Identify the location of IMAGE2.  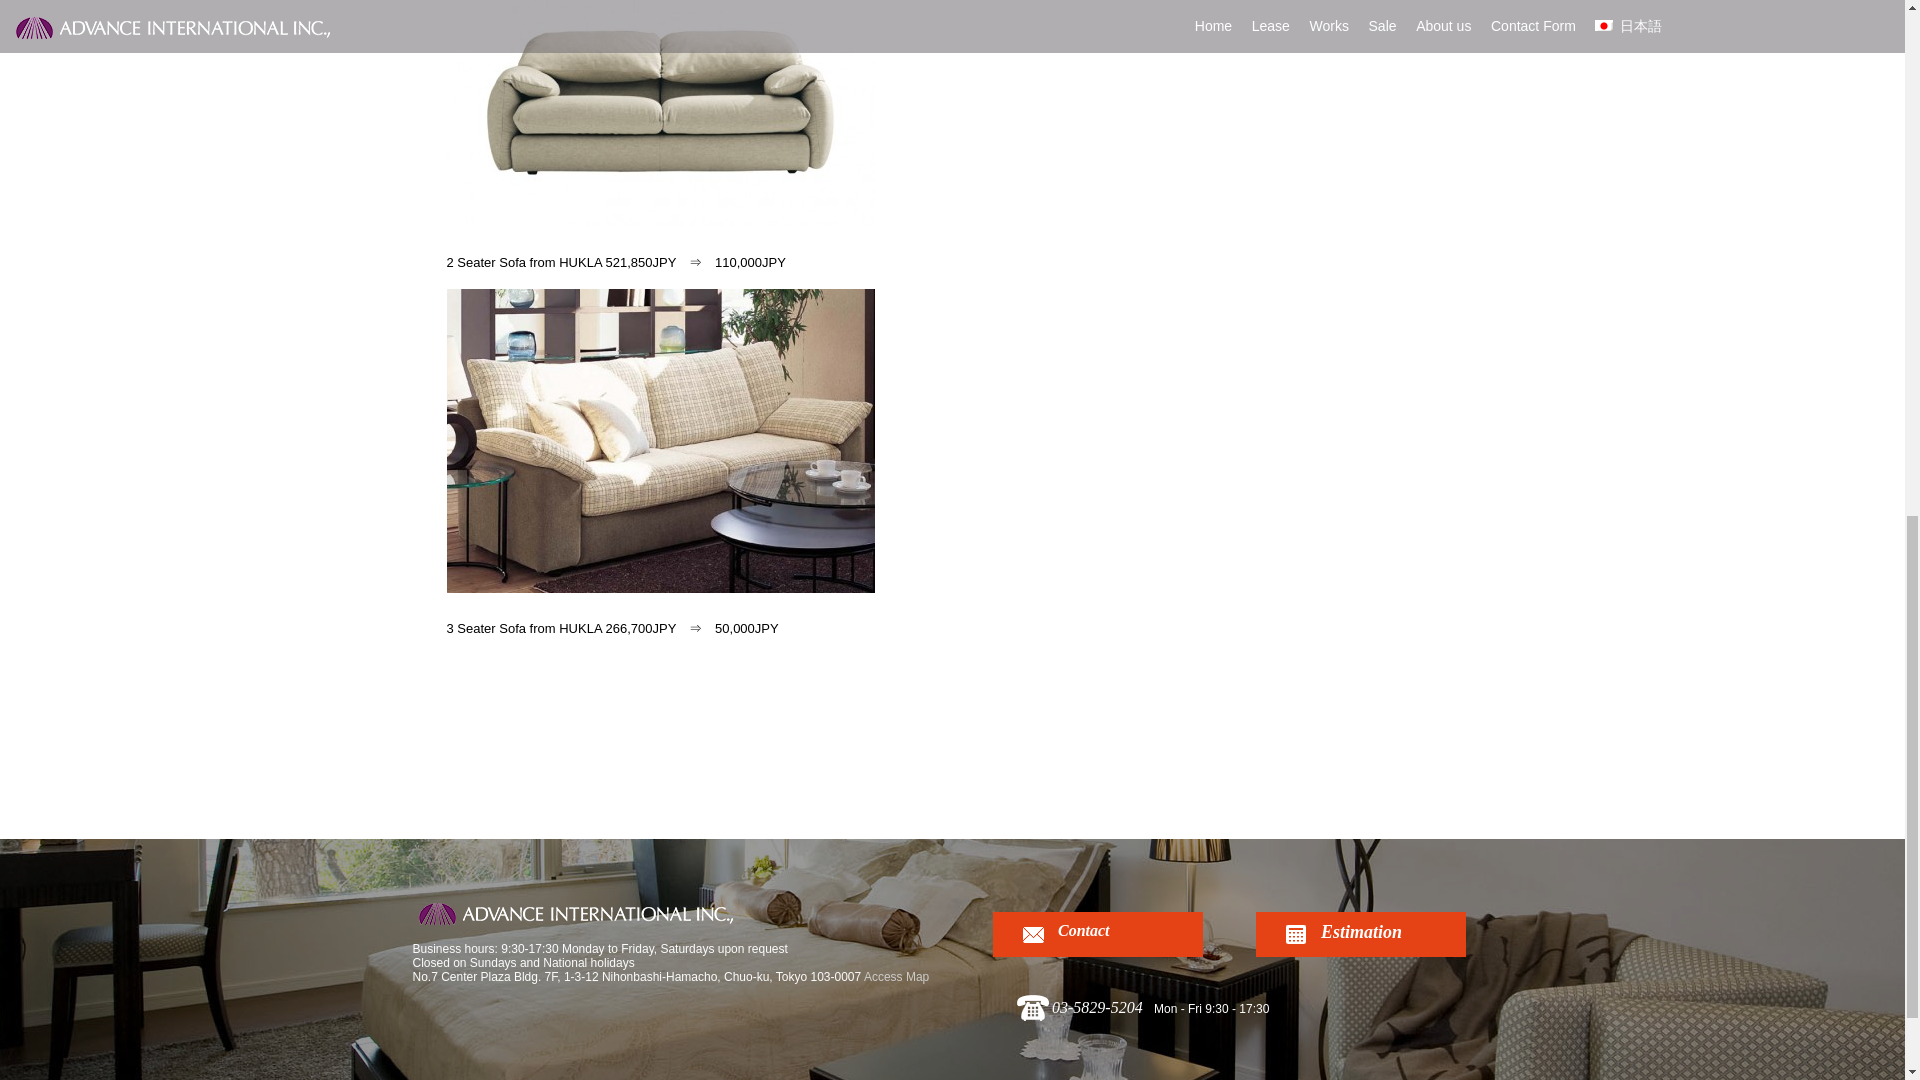
(659, 112).